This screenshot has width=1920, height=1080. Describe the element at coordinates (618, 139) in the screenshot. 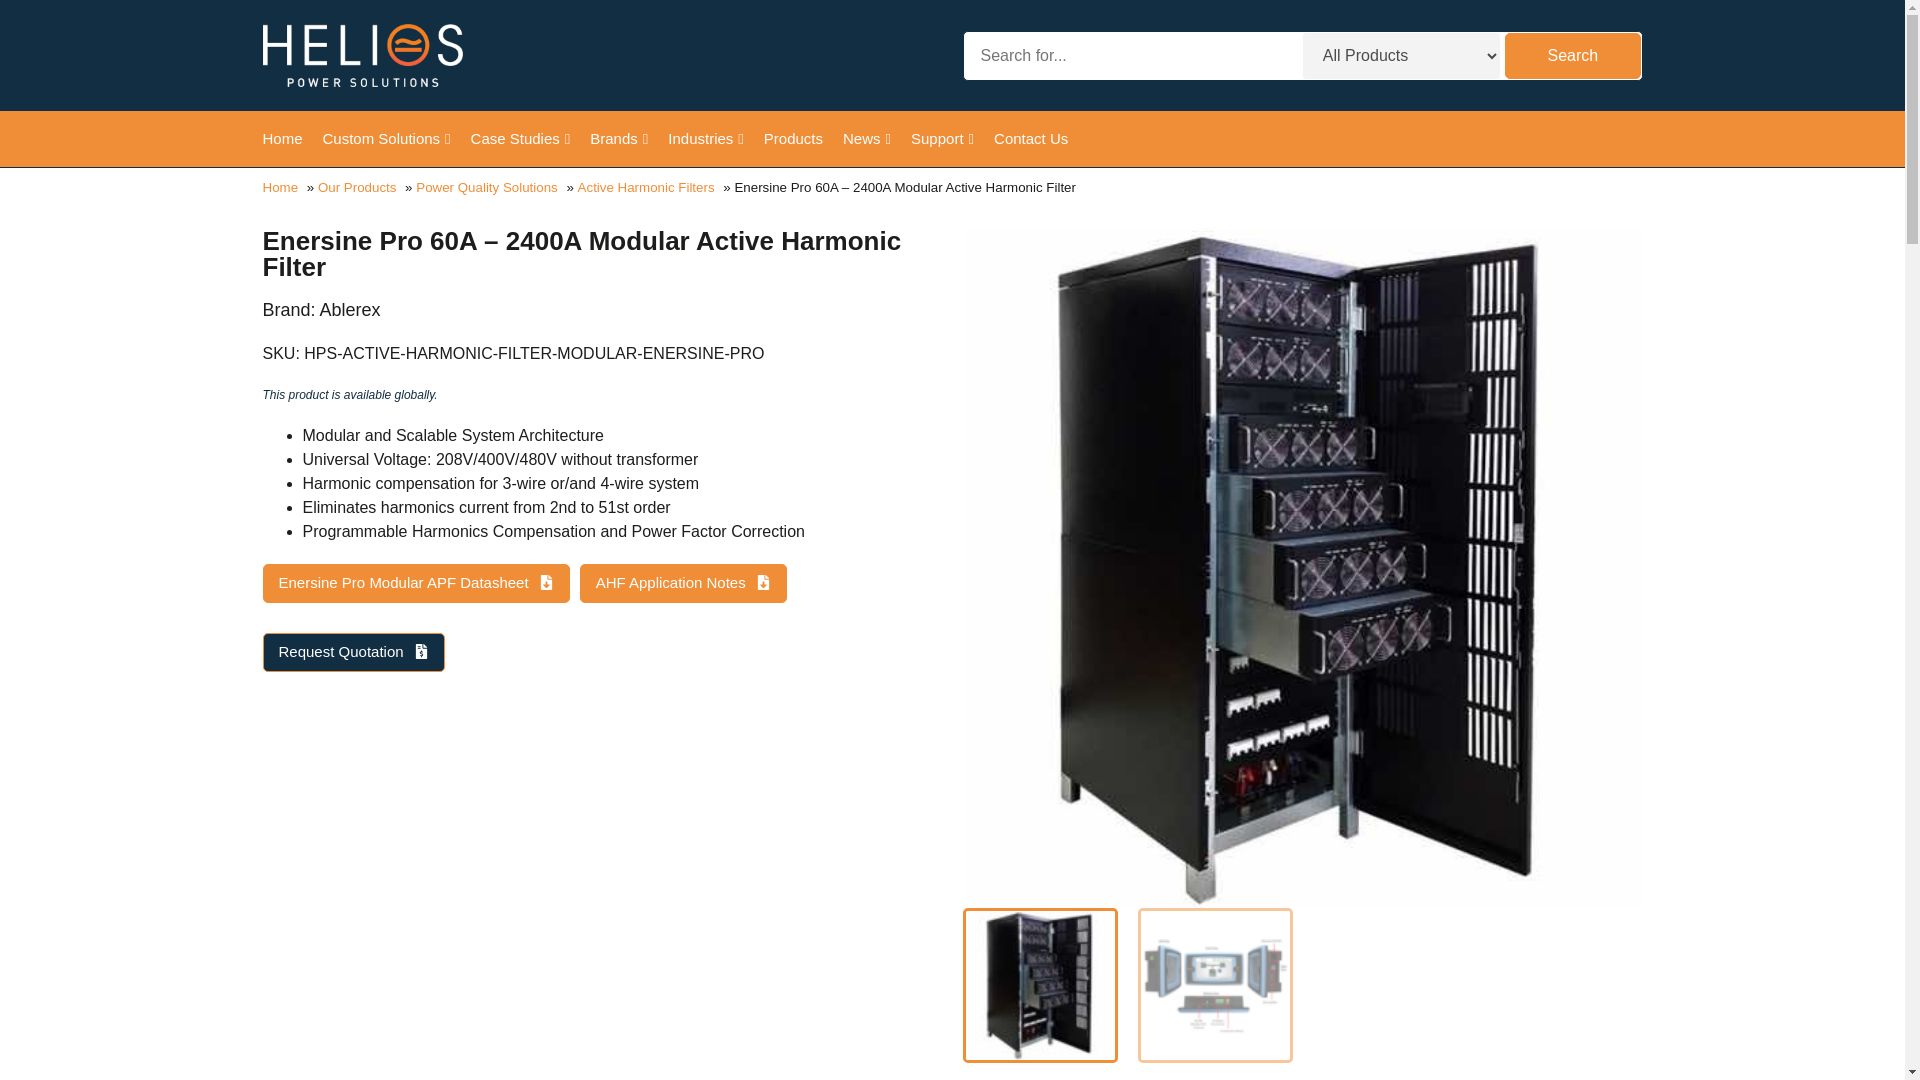

I see `Brands` at that location.